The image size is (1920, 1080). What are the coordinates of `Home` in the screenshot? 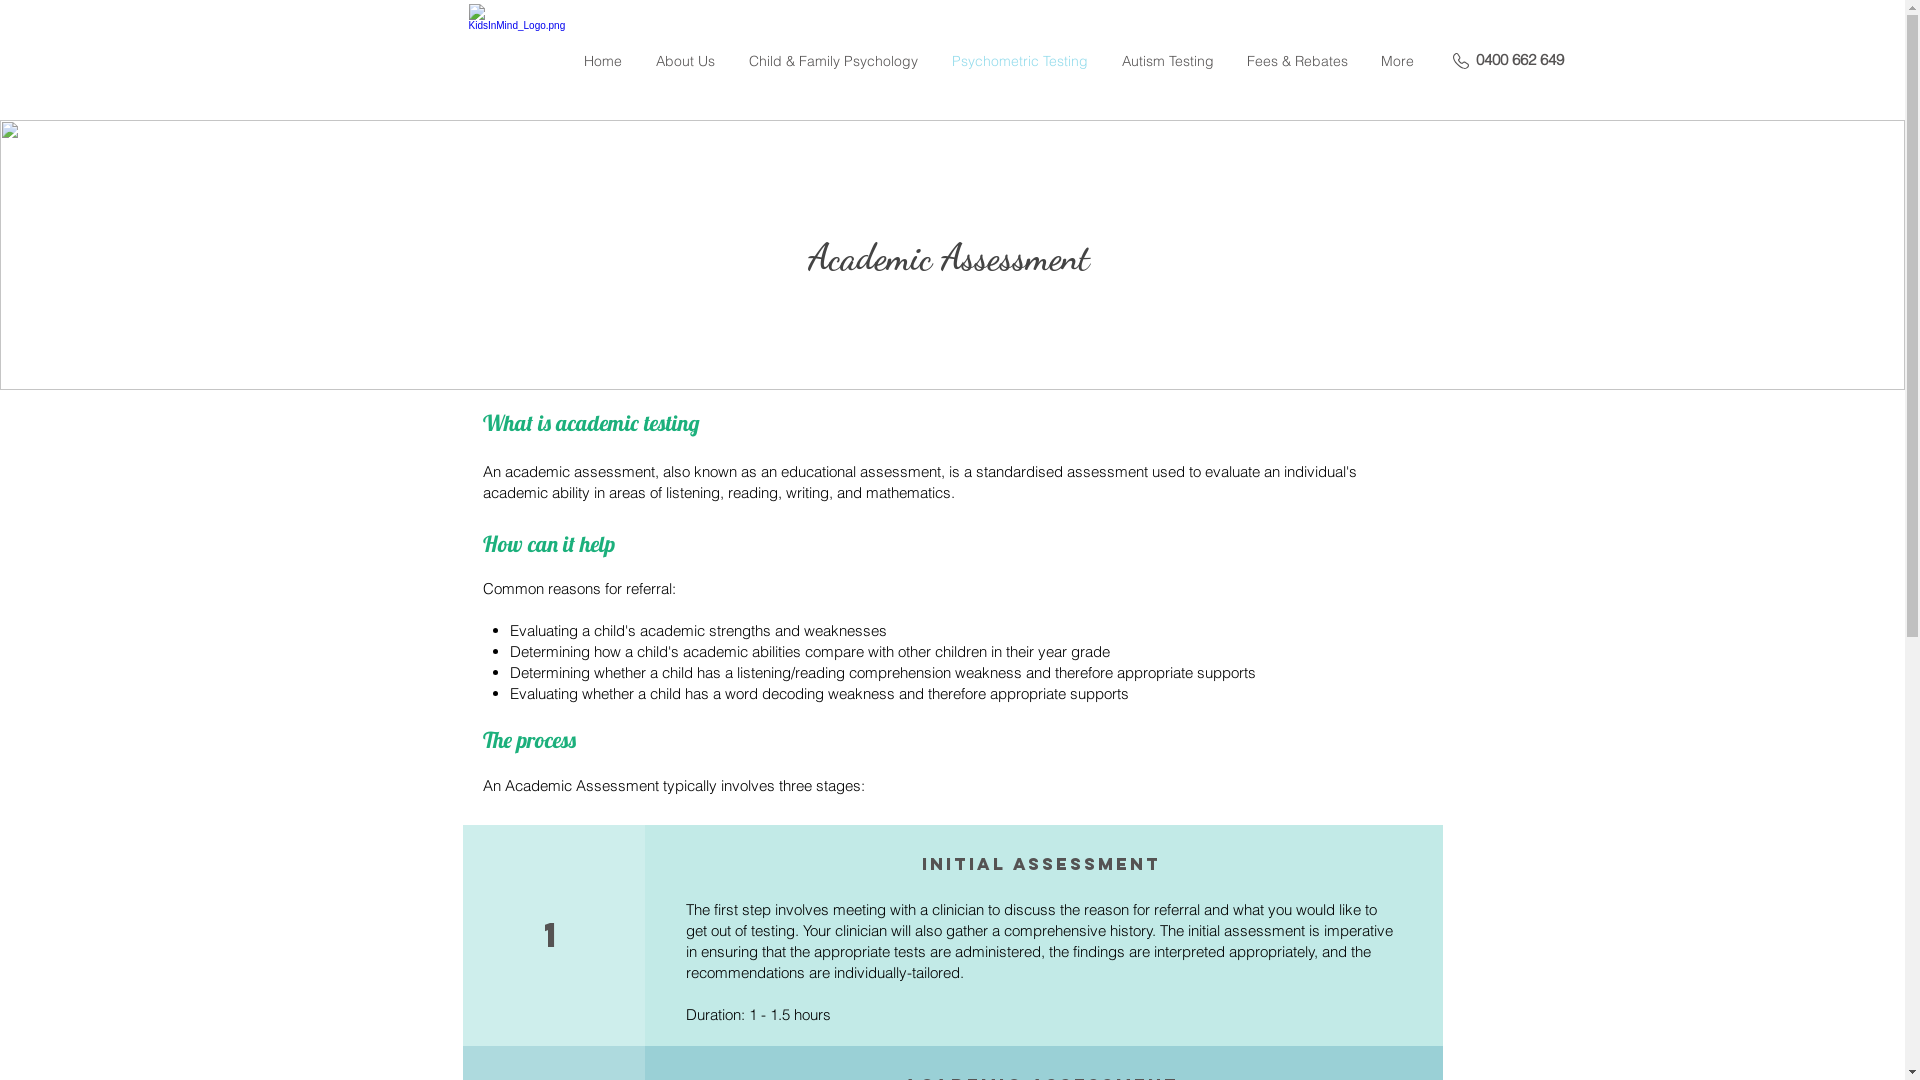 It's located at (602, 61).